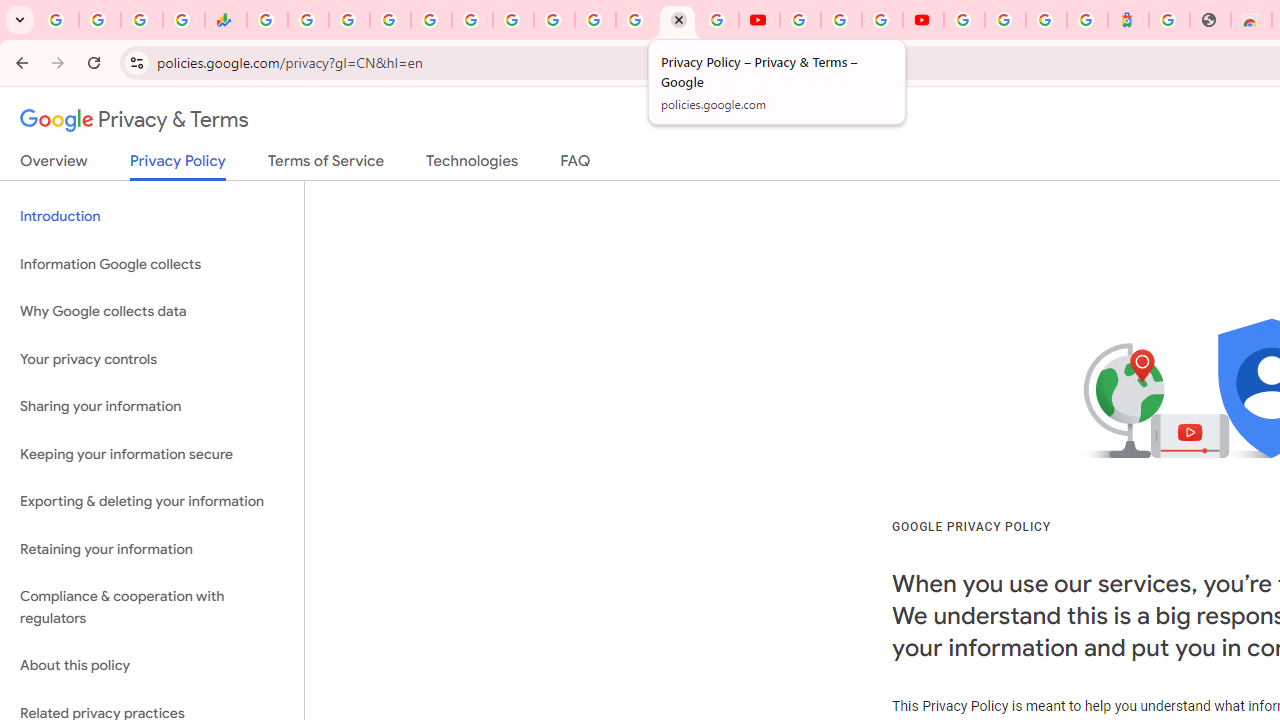 Image resolution: width=1280 pixels, height=720 pixels. Describe the element at coordinates (472, 165) in the screenshot. I see `Technologies` at that location.